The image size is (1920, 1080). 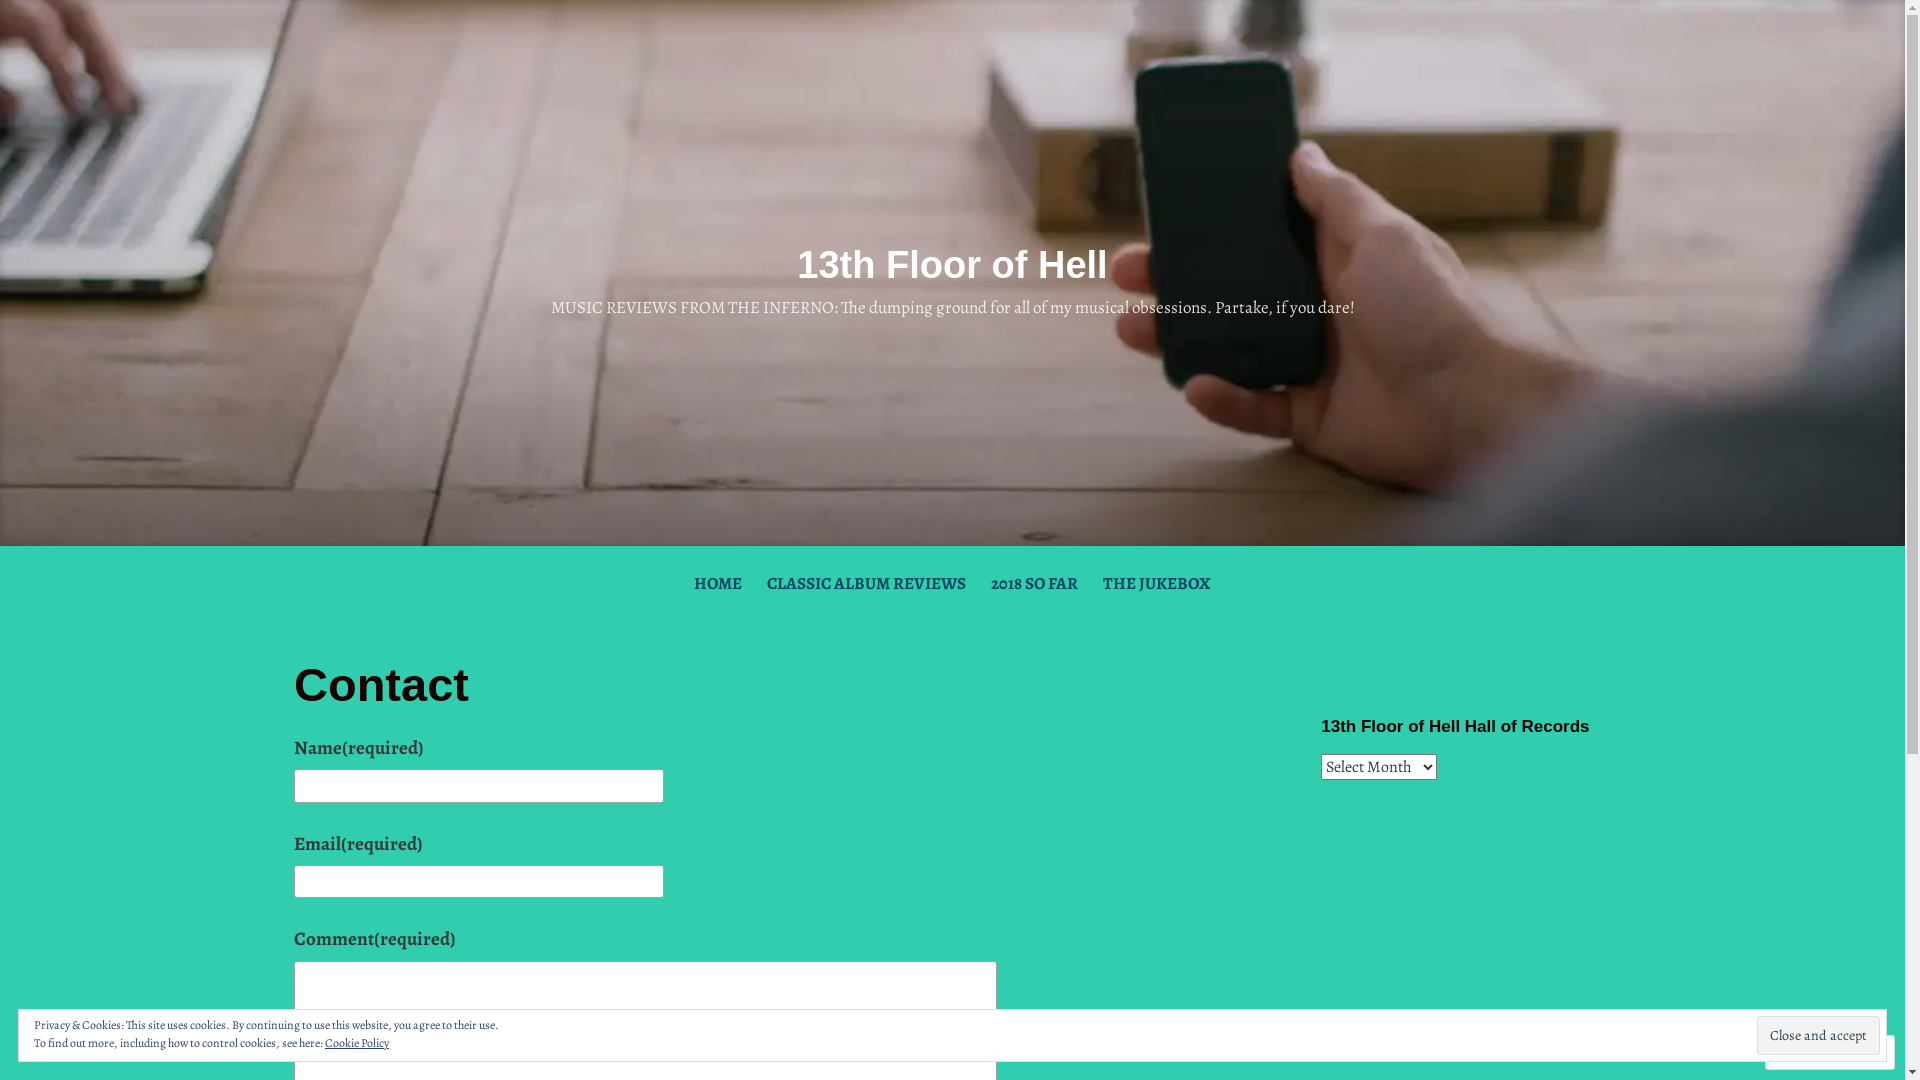 I want to click on 2018 SO FAR, so click(x=1034, y=584).